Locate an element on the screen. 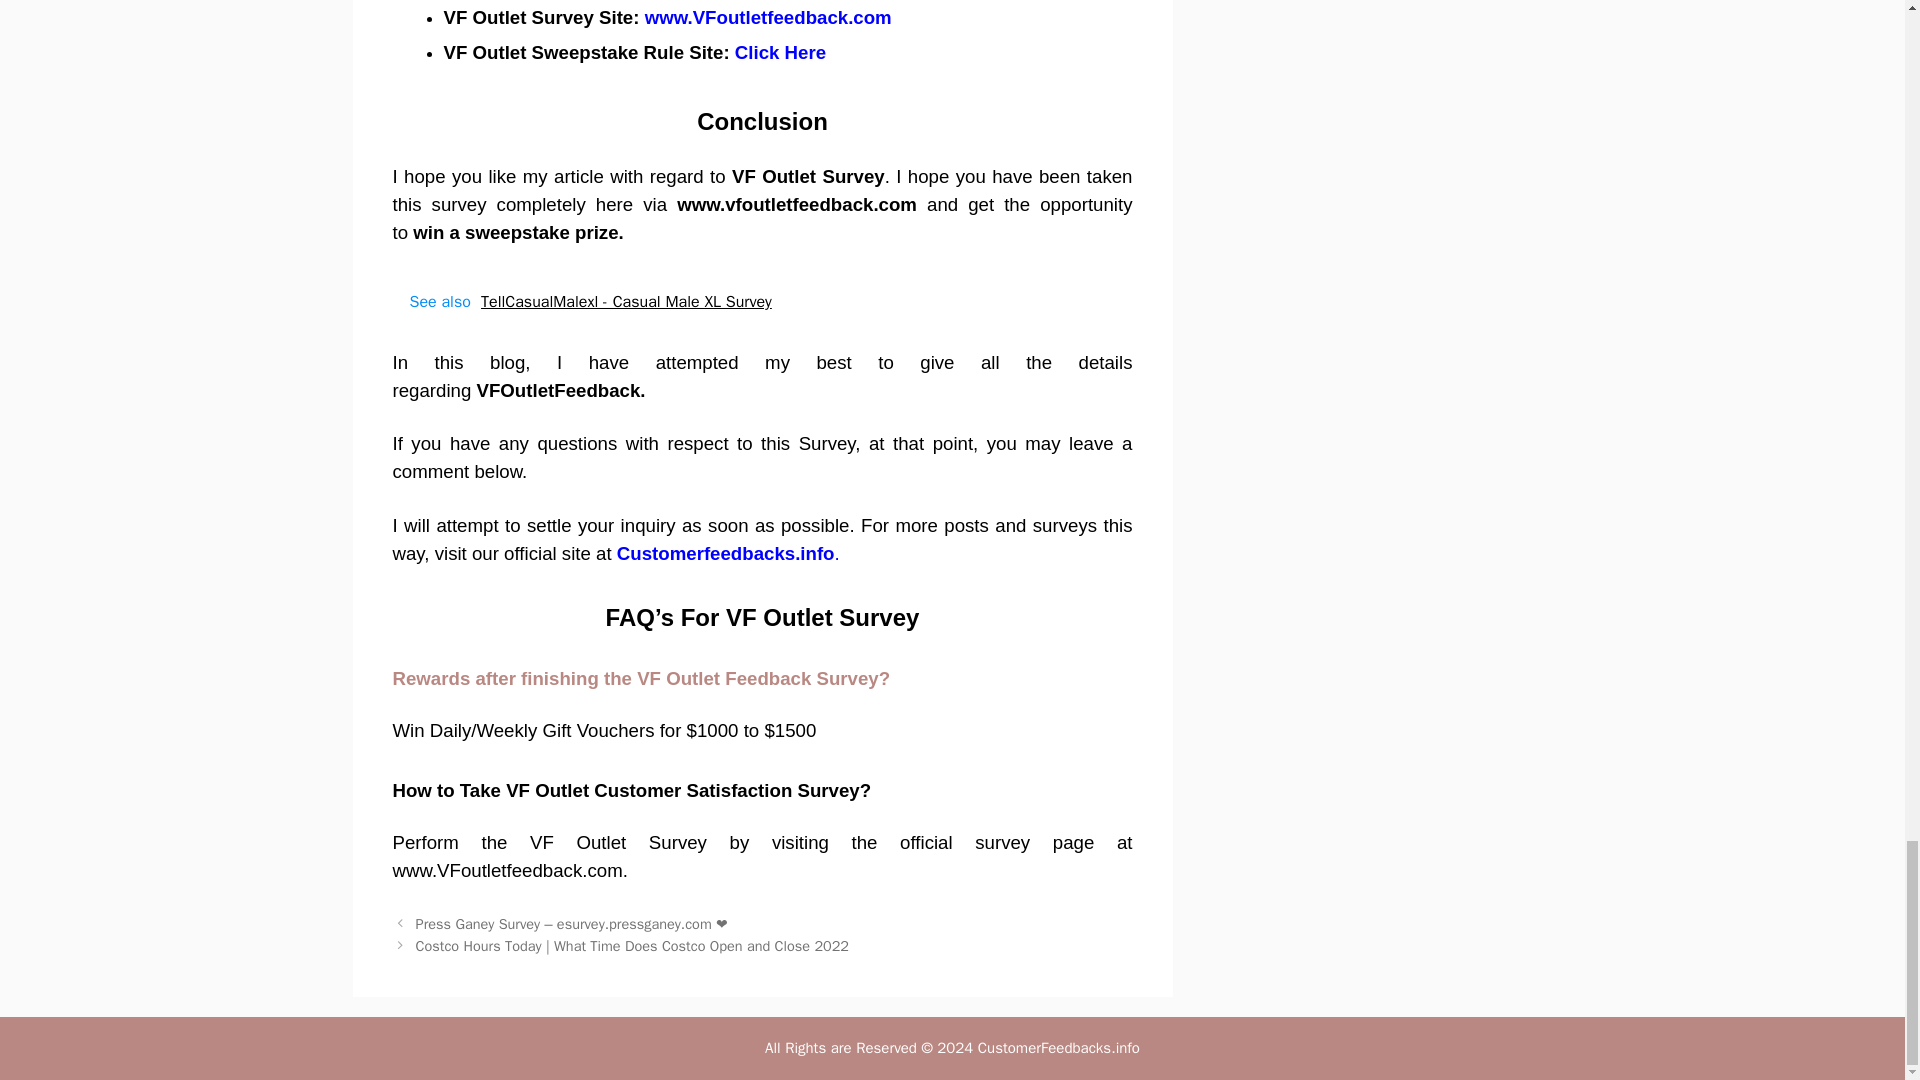 The image size is (1920, 1080). www.VFoutletfeedback.com is located at coordinates (768, 17).